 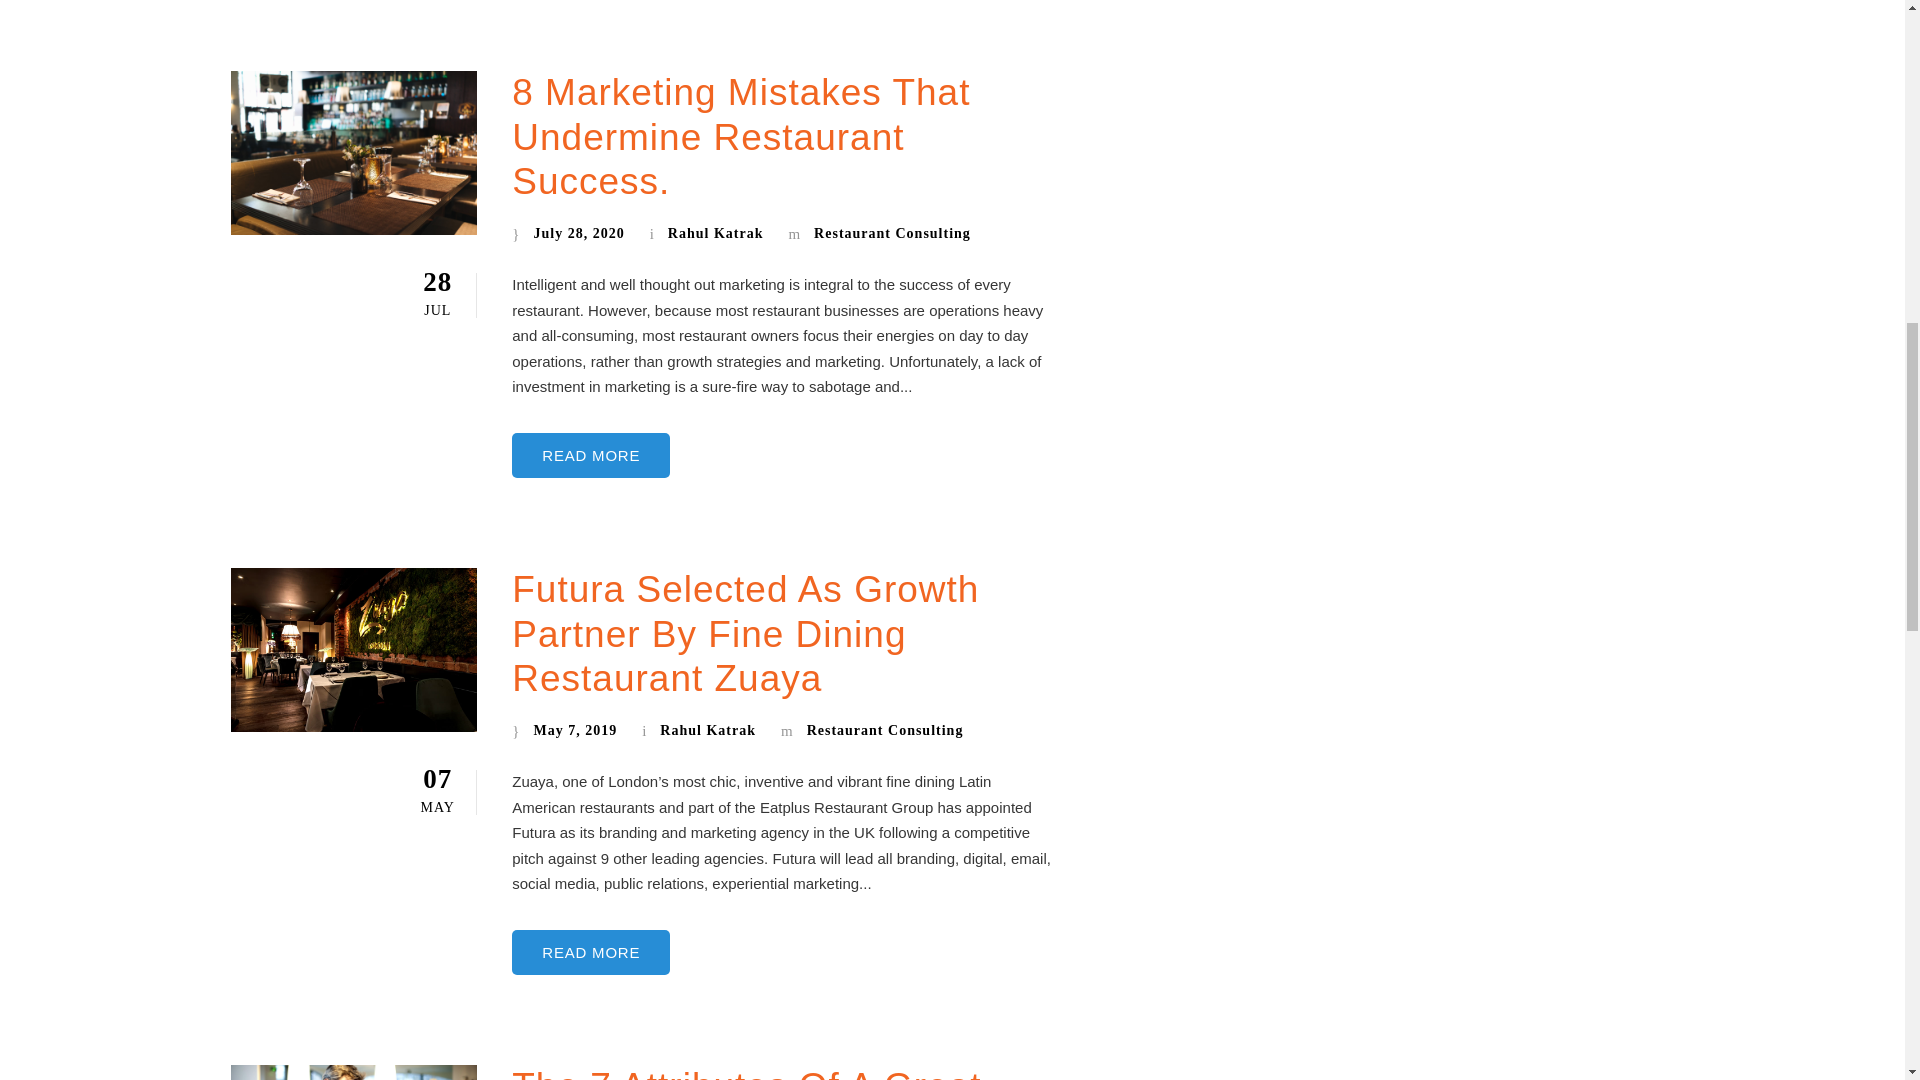 I want to click on 8 Marketing Mistakes That Undermine Restaurant Success., so click(x=740, y=136).